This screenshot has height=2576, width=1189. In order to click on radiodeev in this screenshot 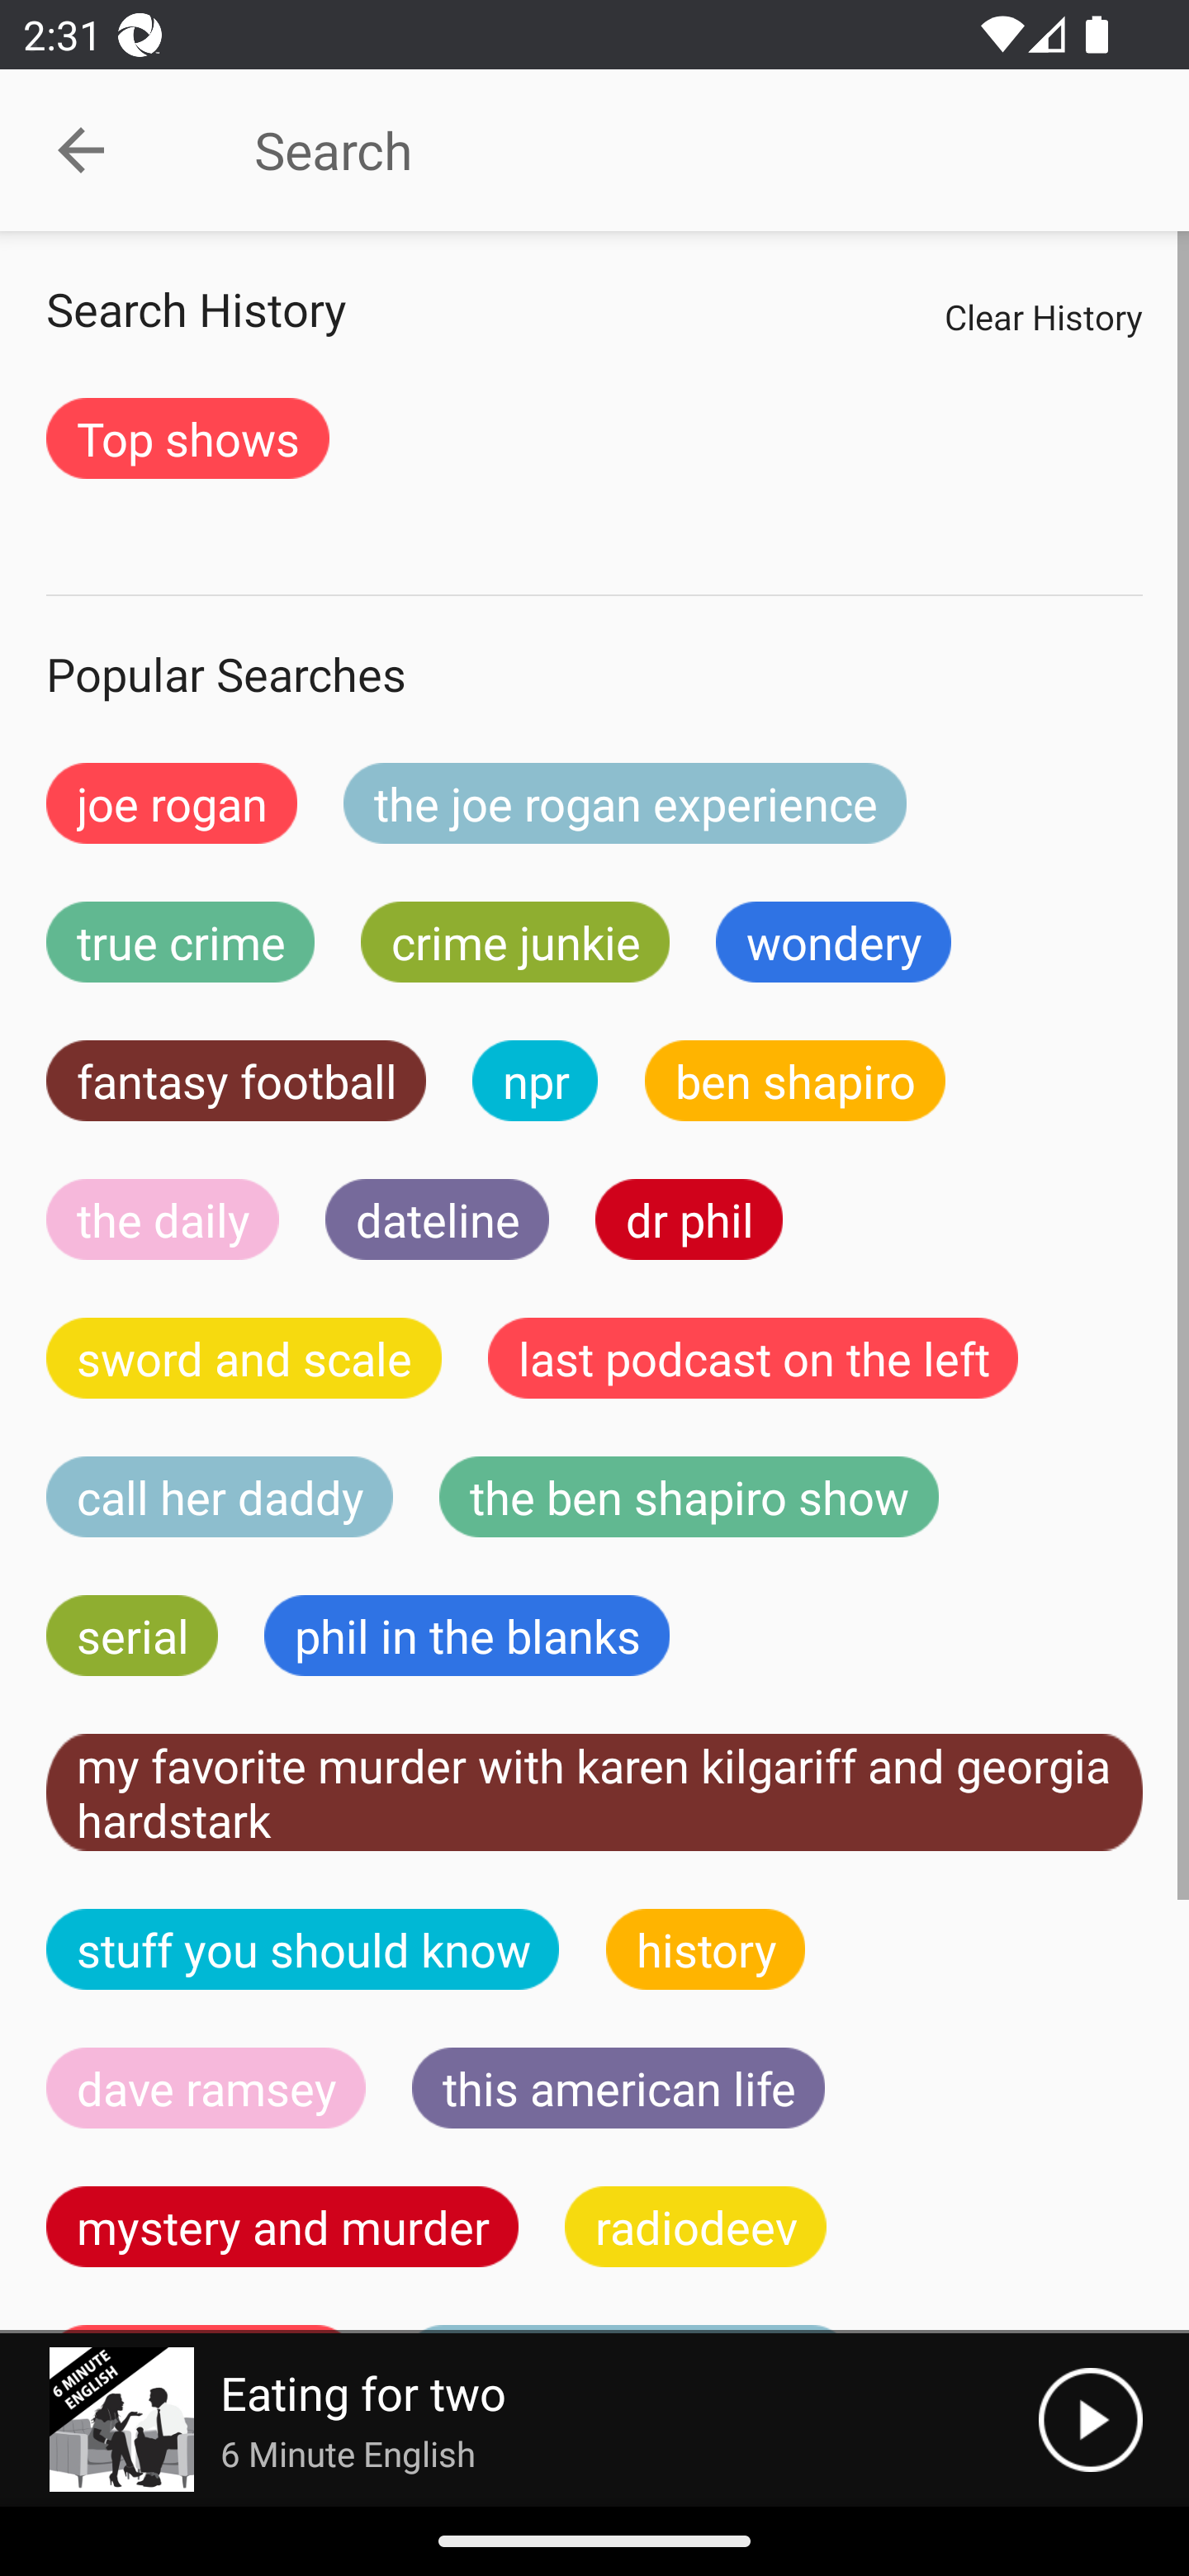, I will do `click(695, 2226)`.